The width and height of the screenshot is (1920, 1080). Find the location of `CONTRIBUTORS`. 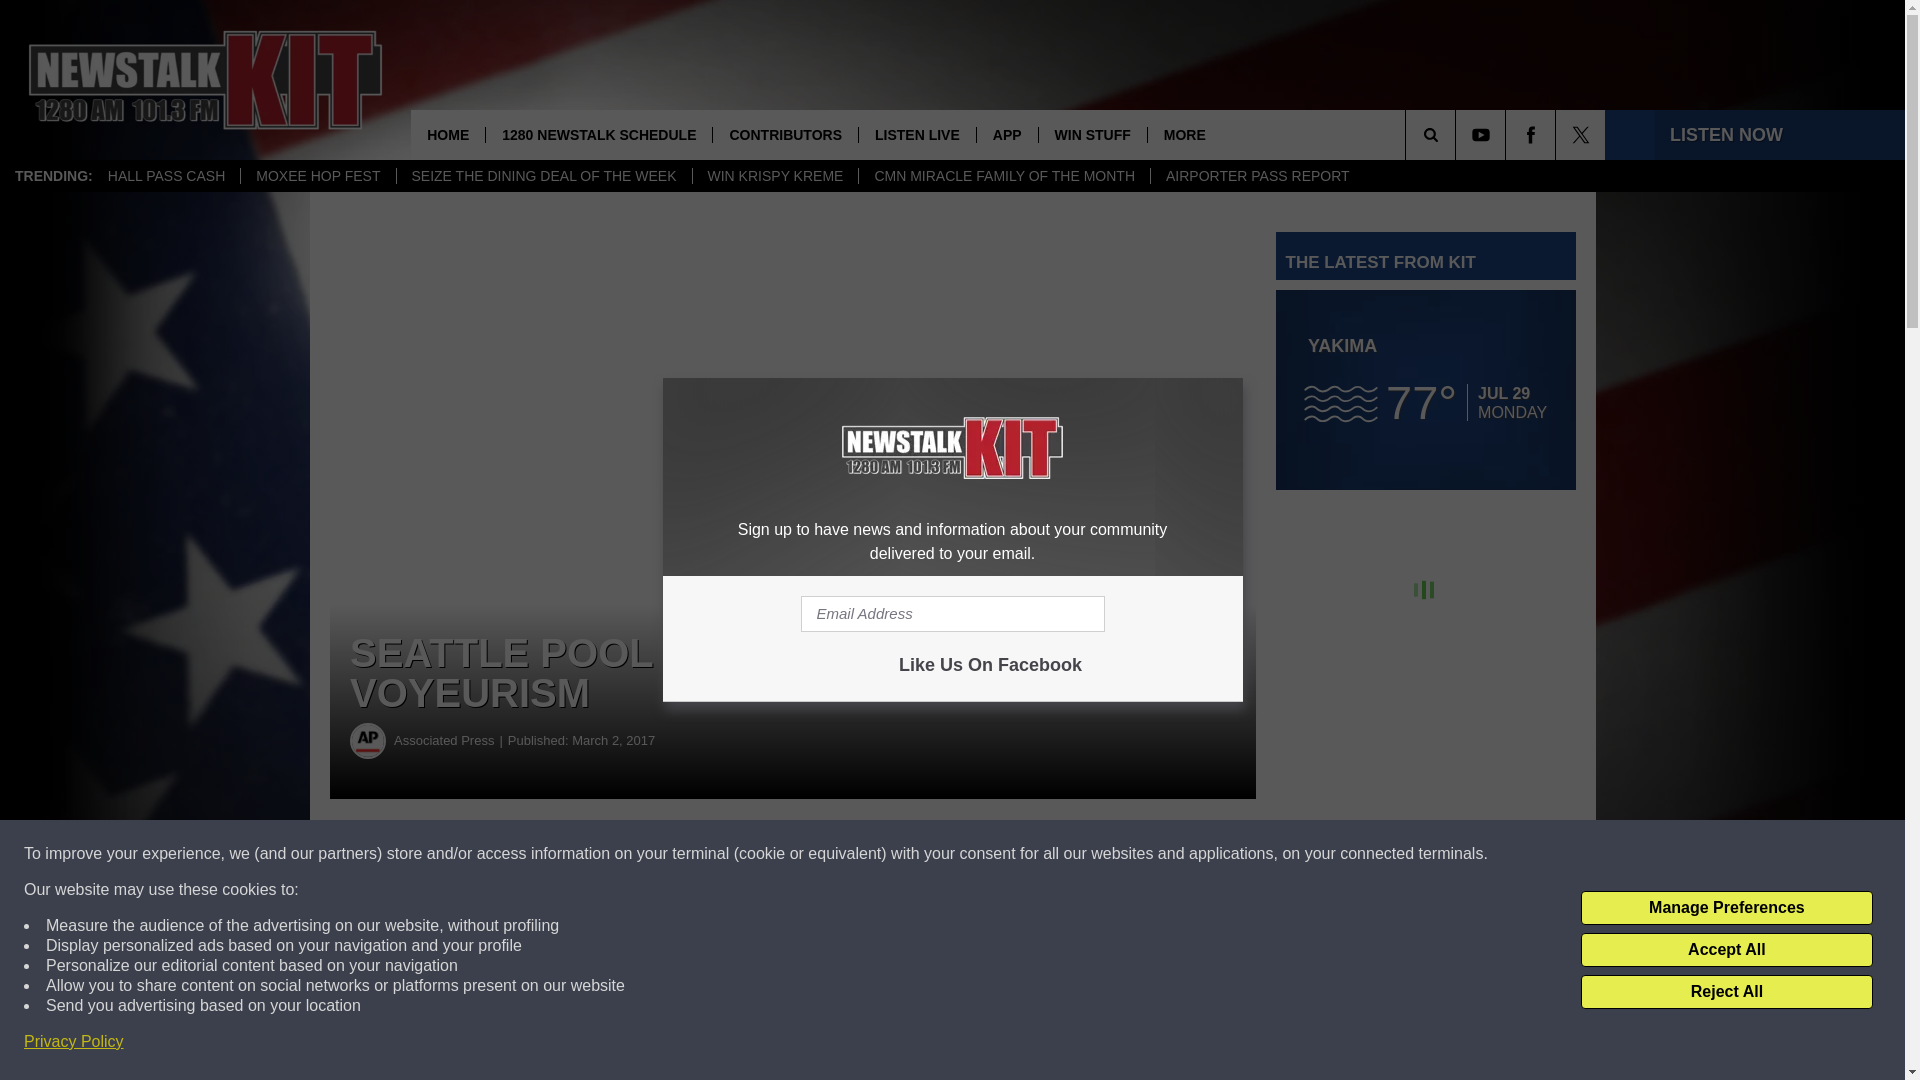

CONTRIBUTORS is located at coordinates (785, 134).